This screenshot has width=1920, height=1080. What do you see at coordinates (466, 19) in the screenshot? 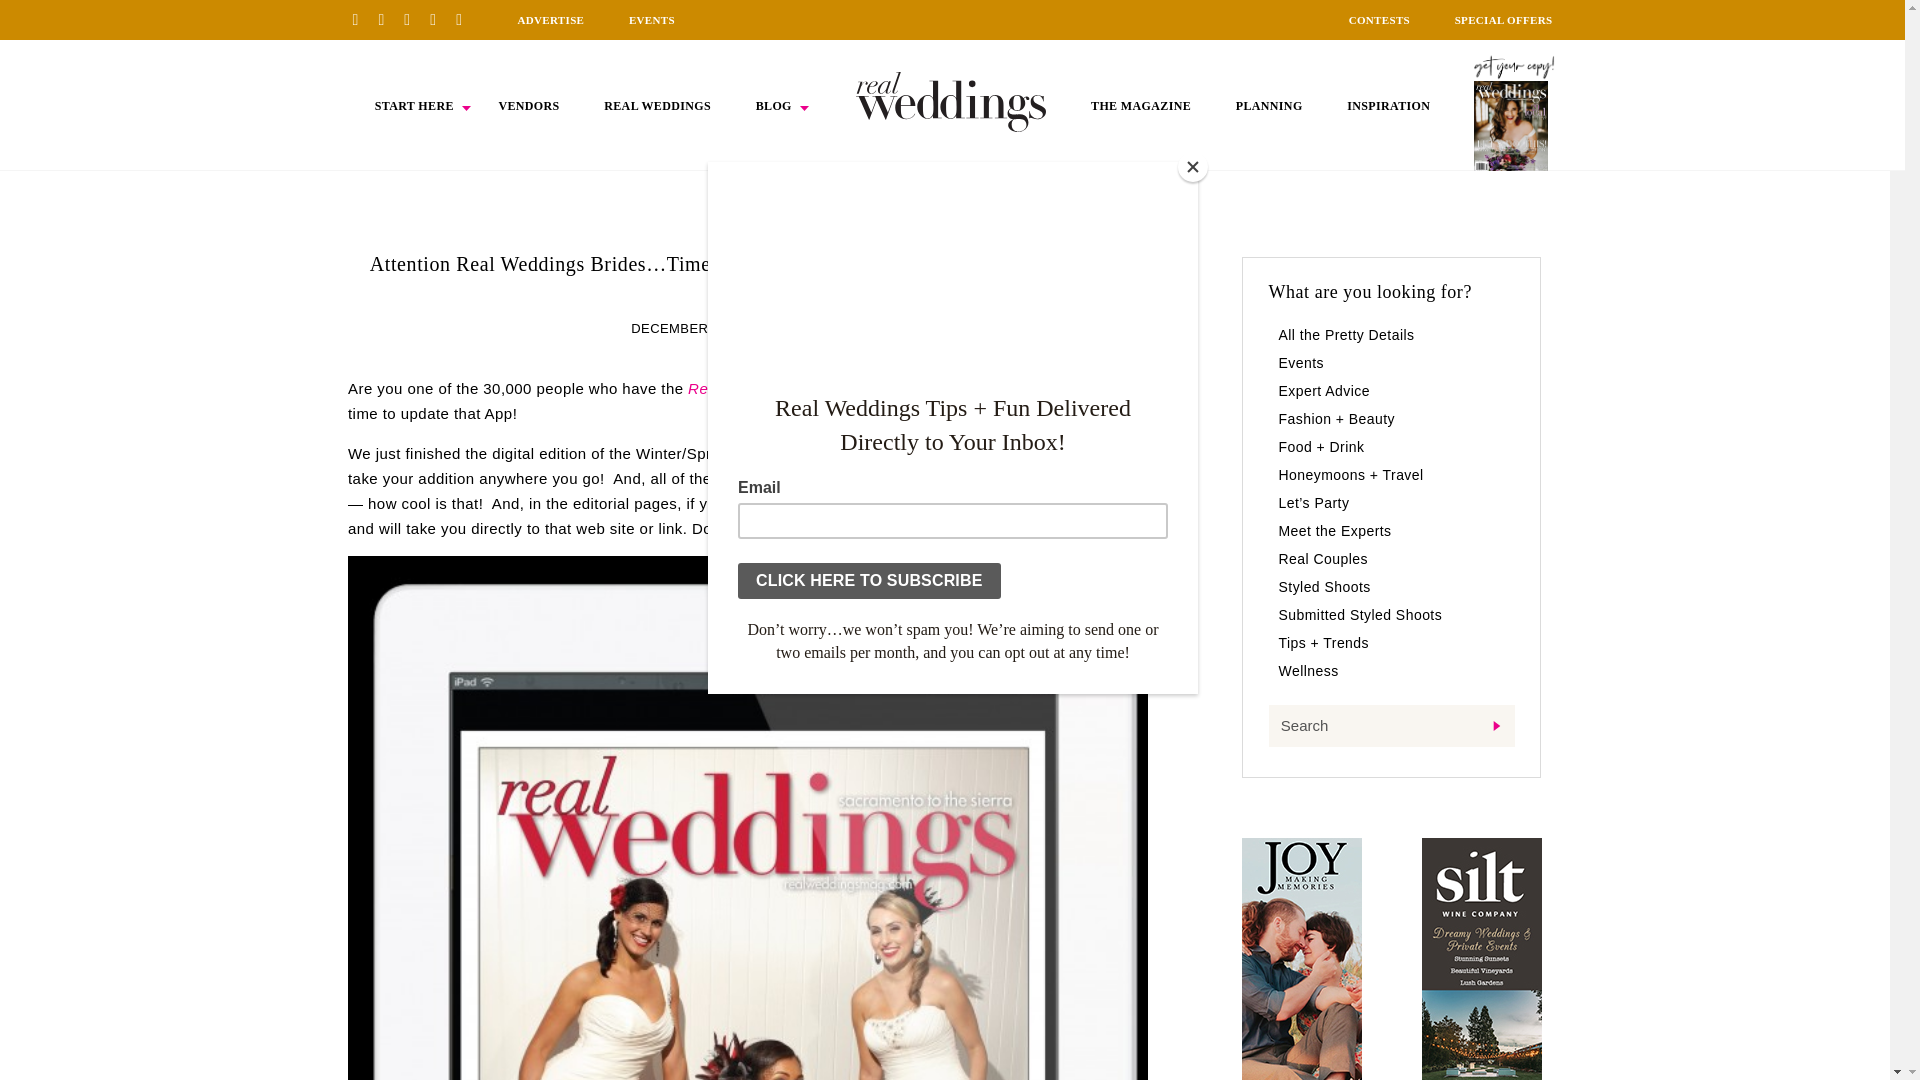
I see `YouTube` at bounding box center [466, 19].